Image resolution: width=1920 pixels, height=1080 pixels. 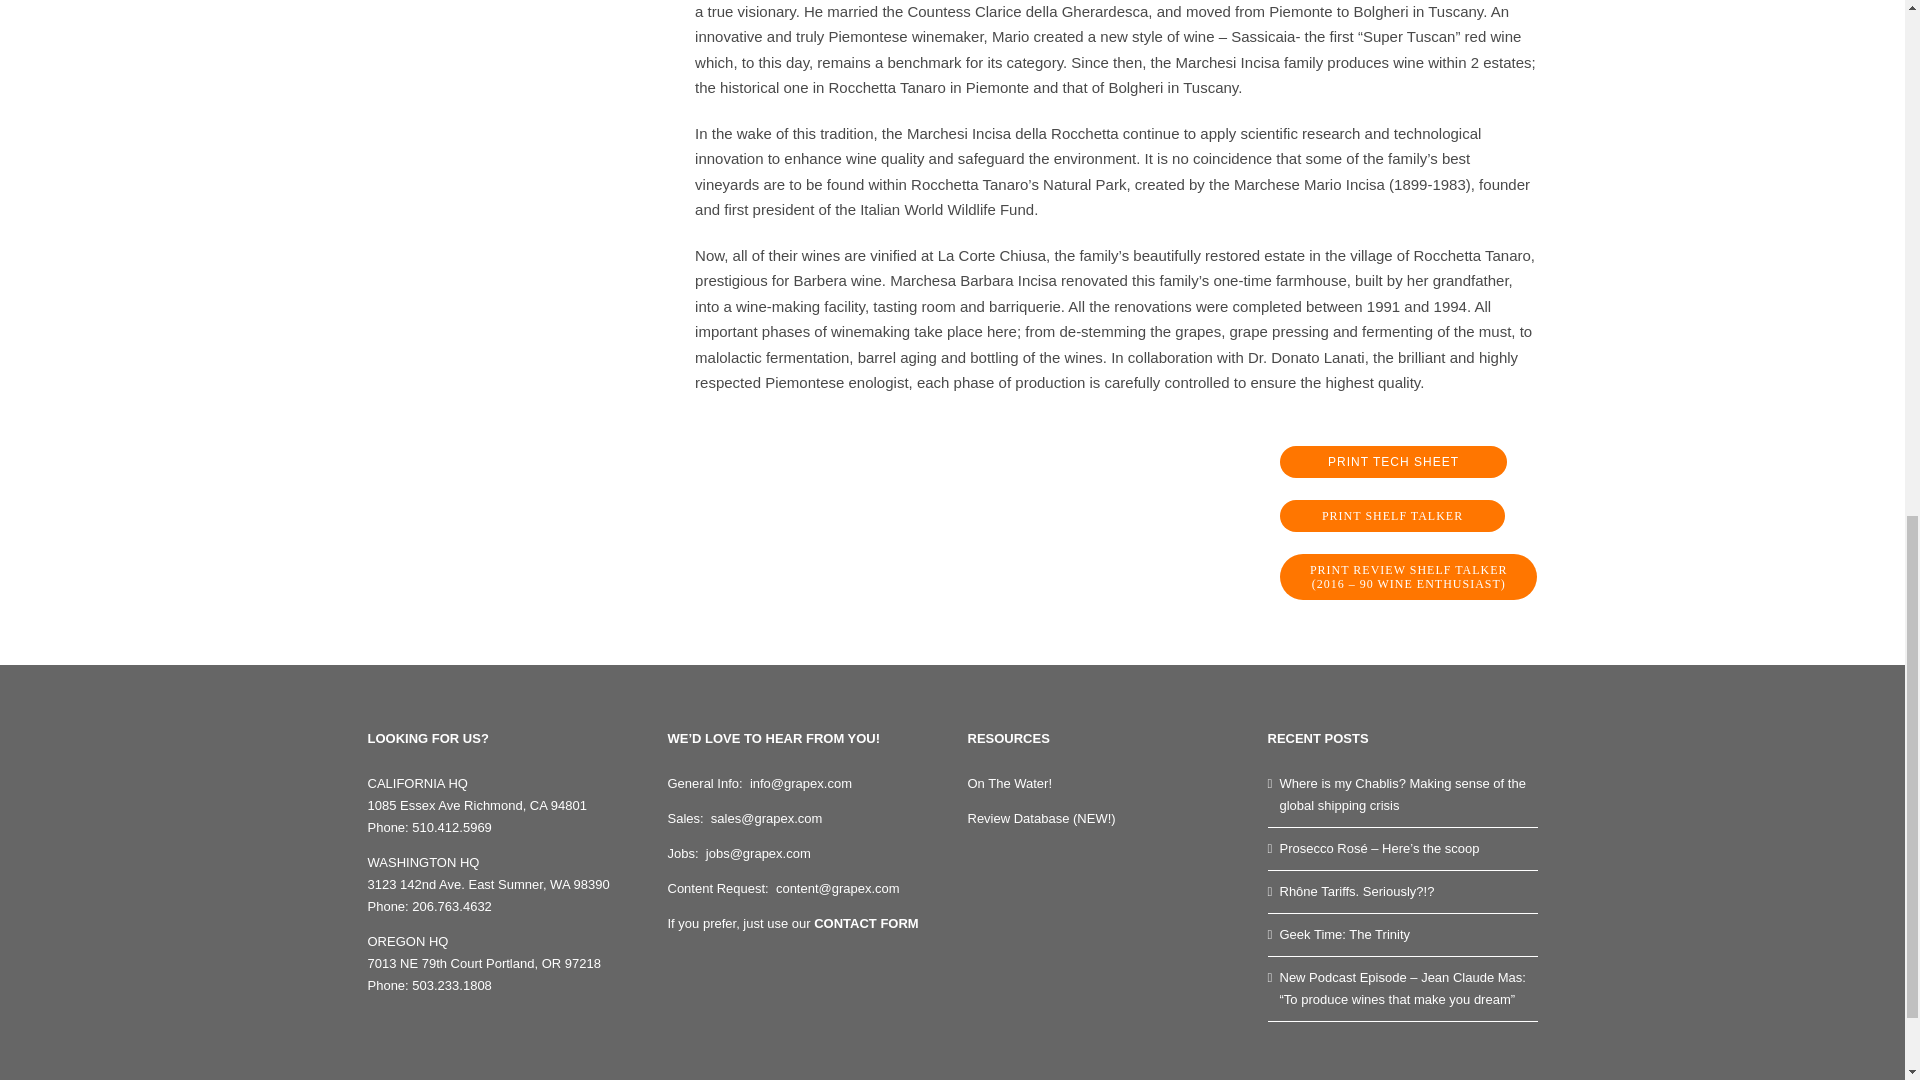 What do you see at coordinates (1392, 516) in the screenshot?
I see `PRINT SHELF TALKER` at bounding box center [1392, 516].